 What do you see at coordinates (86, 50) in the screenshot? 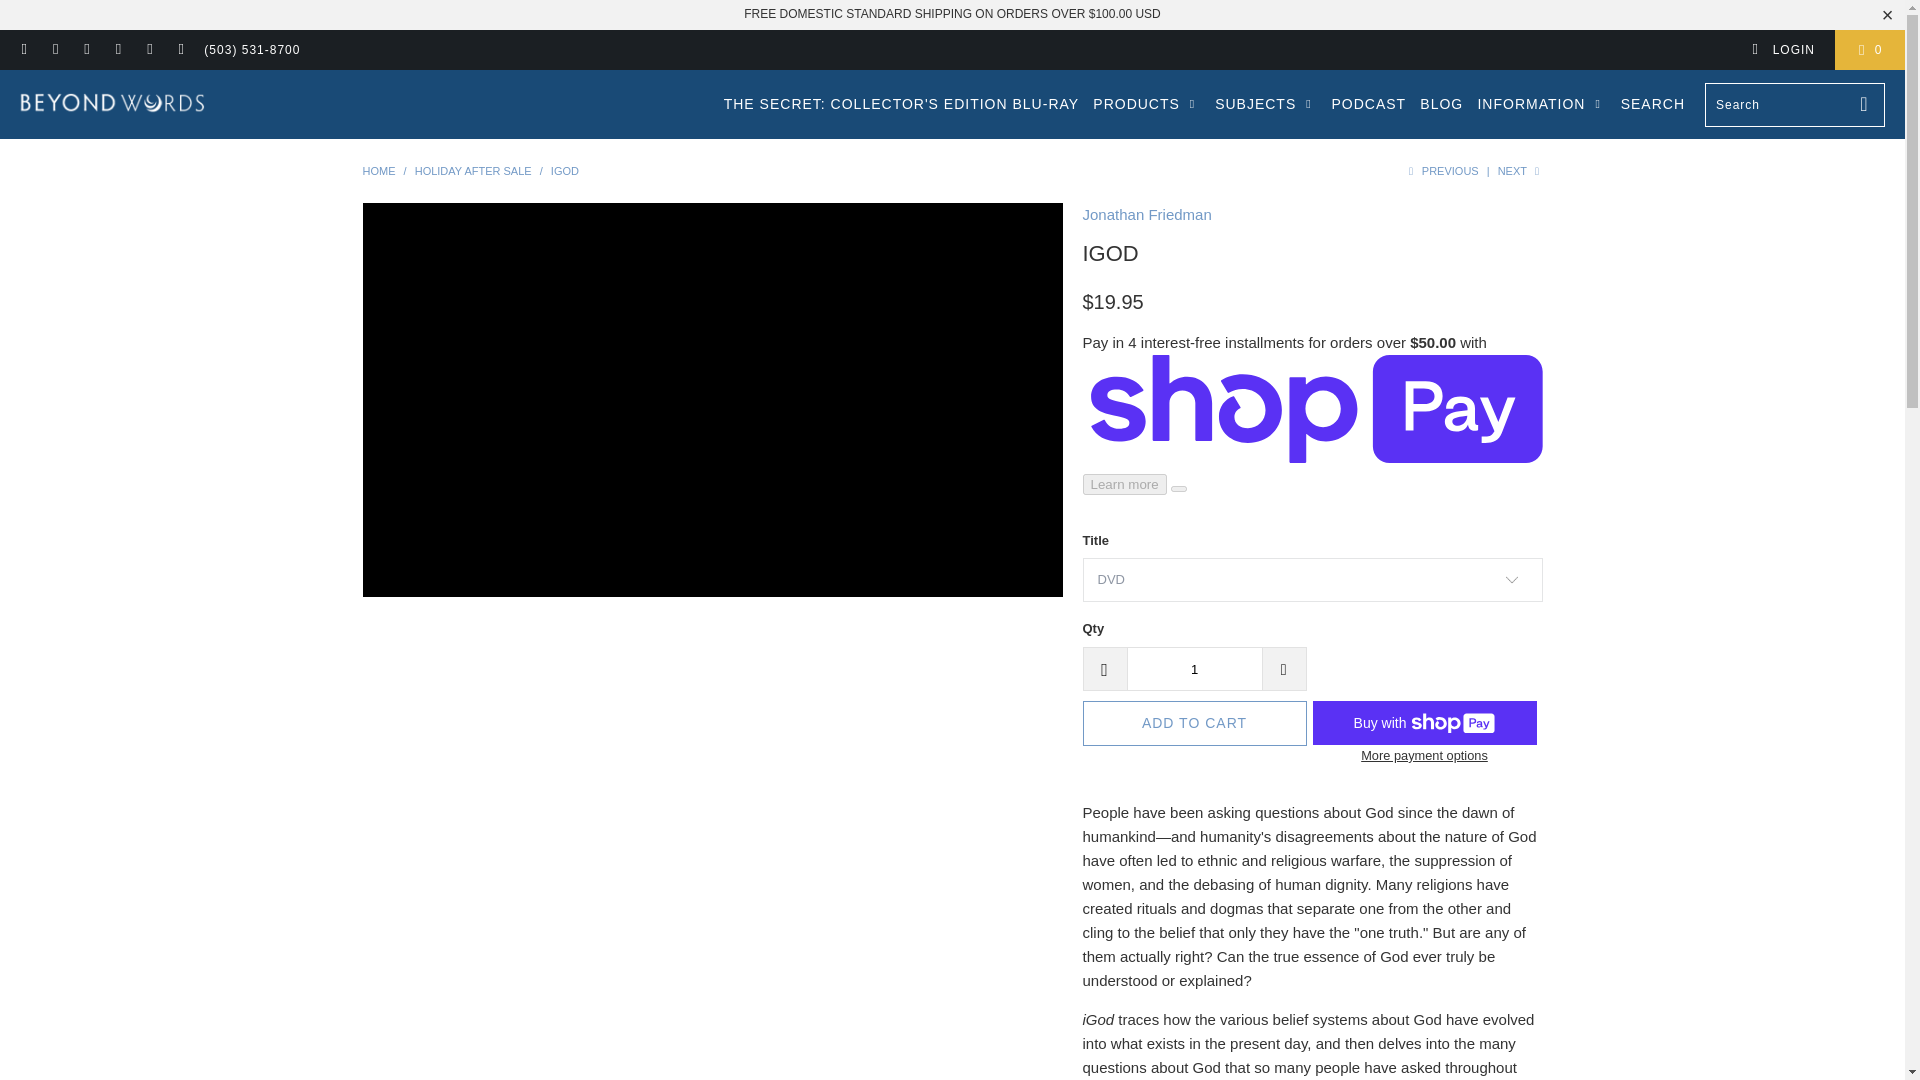
I see `Beyond Words Publishing on Pinterest` at bounding box center [86, 50].